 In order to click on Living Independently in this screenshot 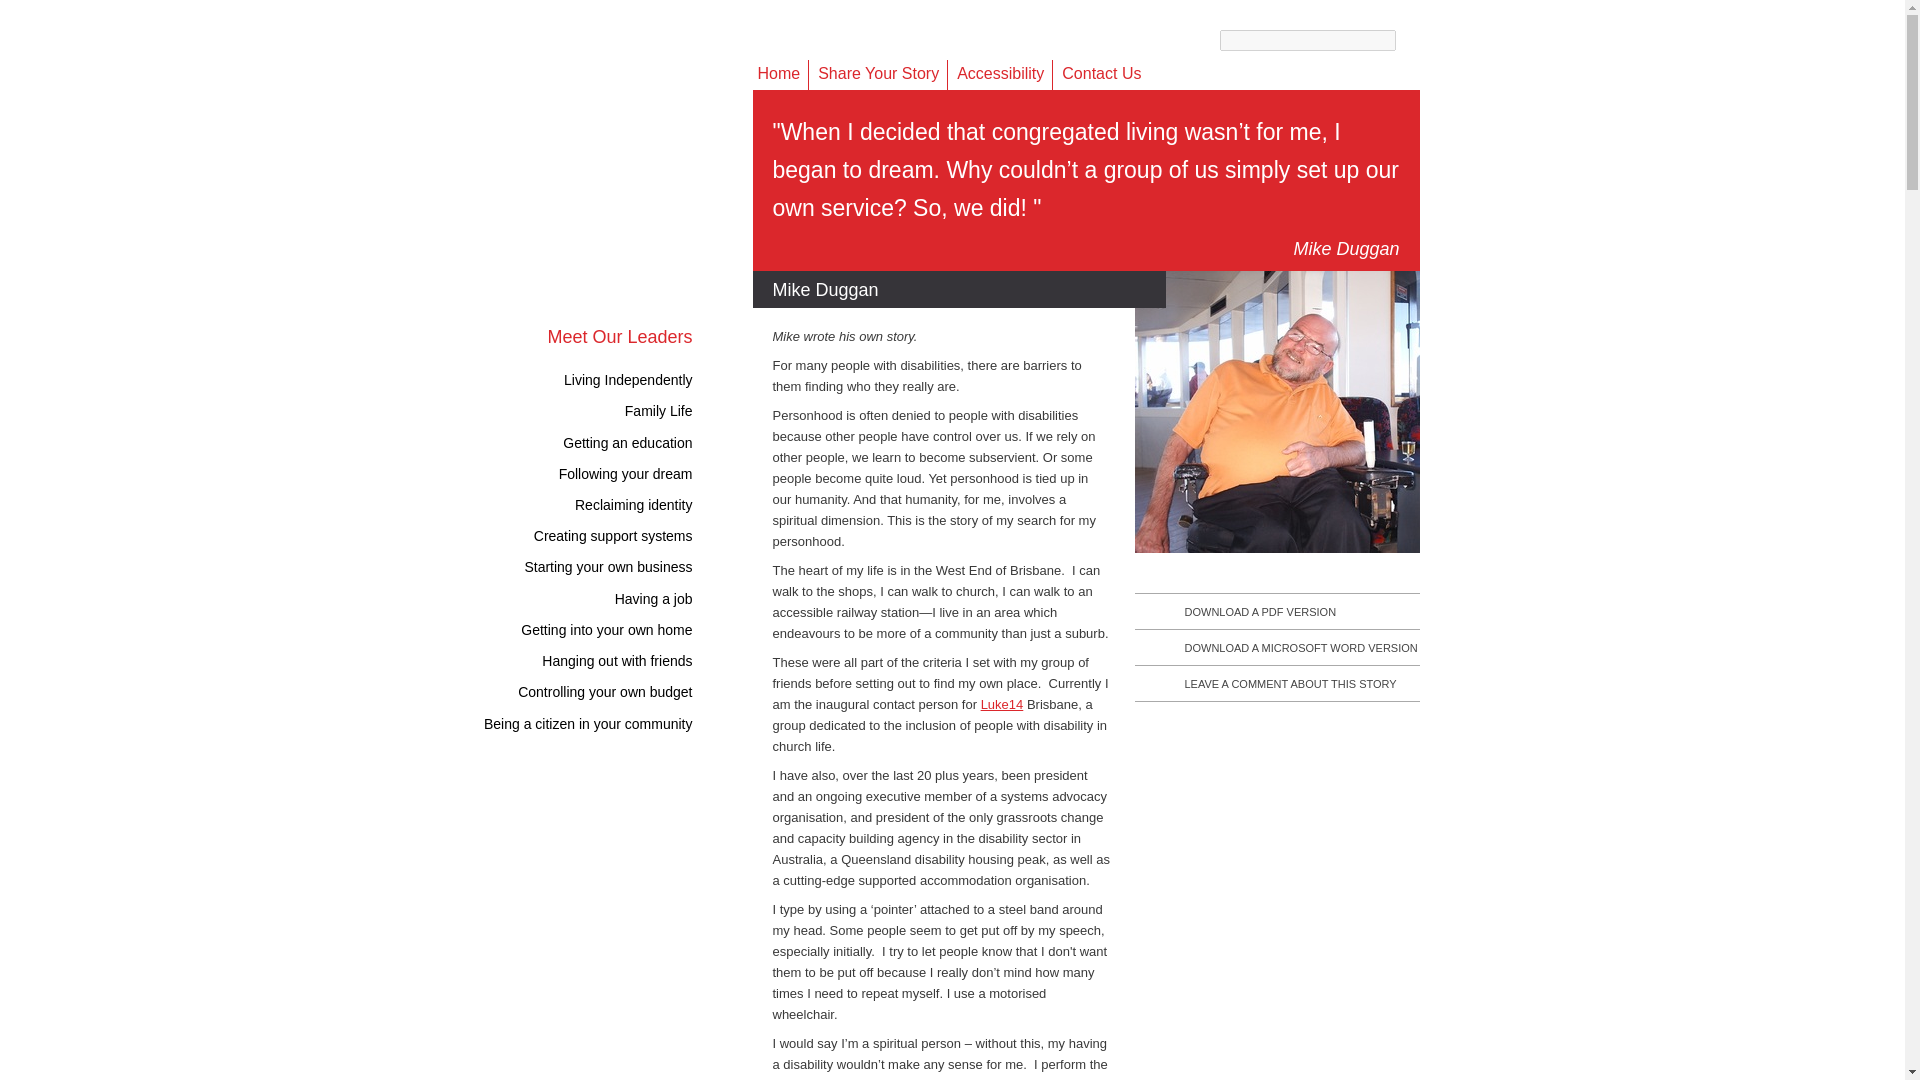, I will do `click(642, 379)`.